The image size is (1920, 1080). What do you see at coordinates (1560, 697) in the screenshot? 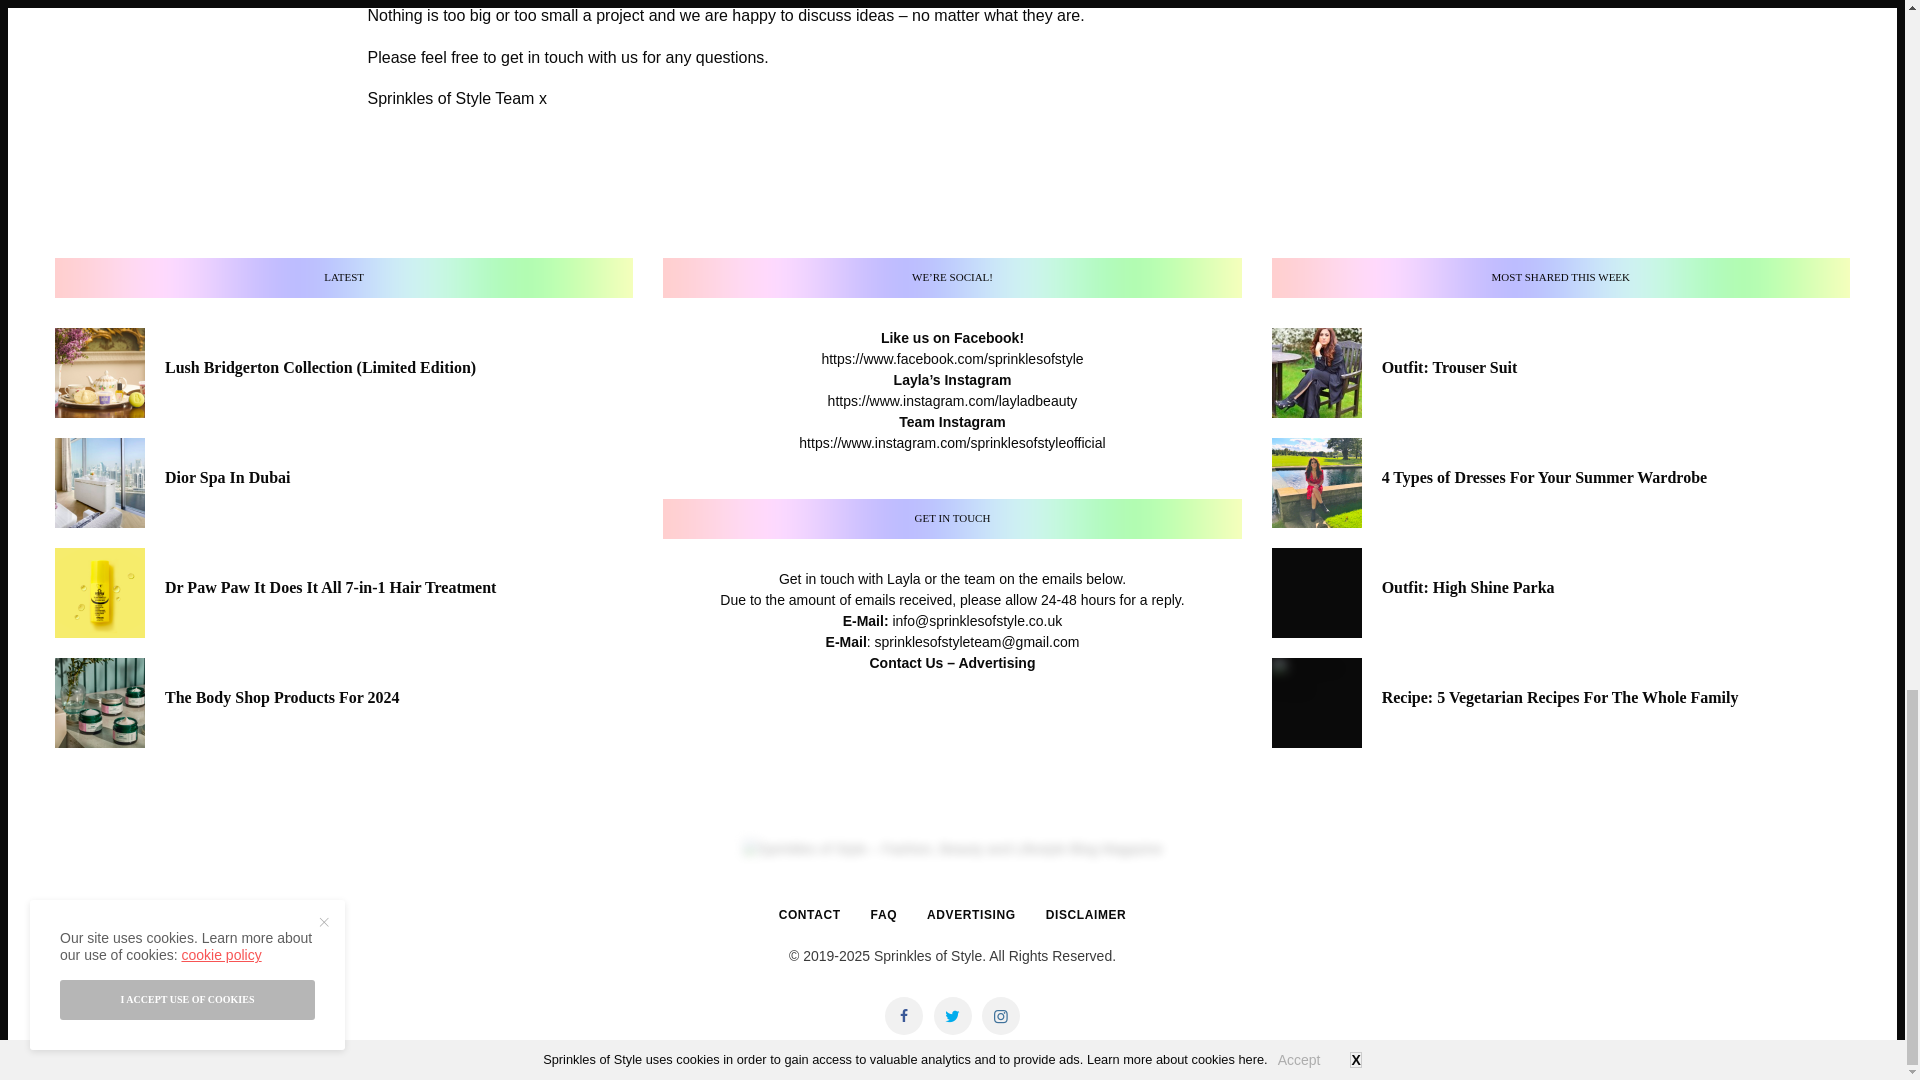
I see `Recipe: 5 Vegetarian Recipes For The Whole Family` at bounding box center [1560, 697].